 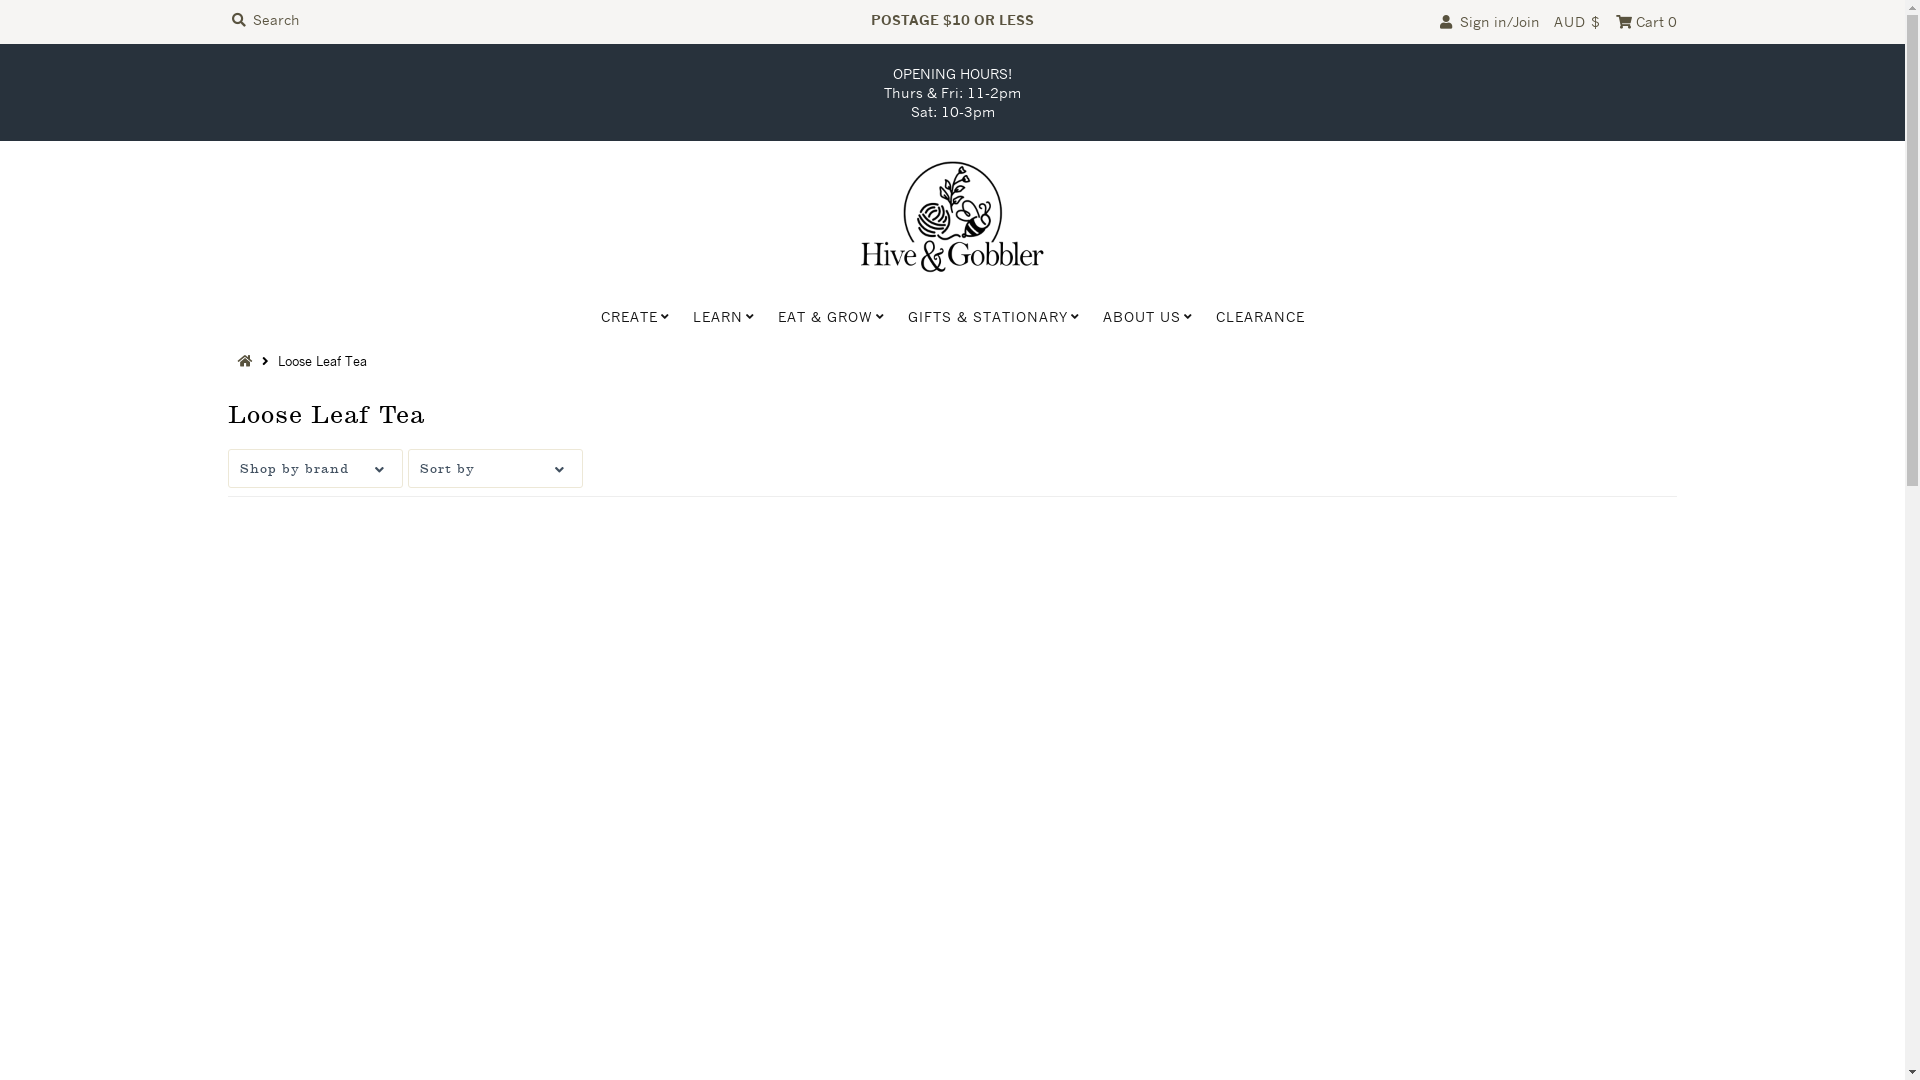 What do you see at coordinates (630, 317) in the screenshot?
I see `CREATE` at bounding box center [630, 317].